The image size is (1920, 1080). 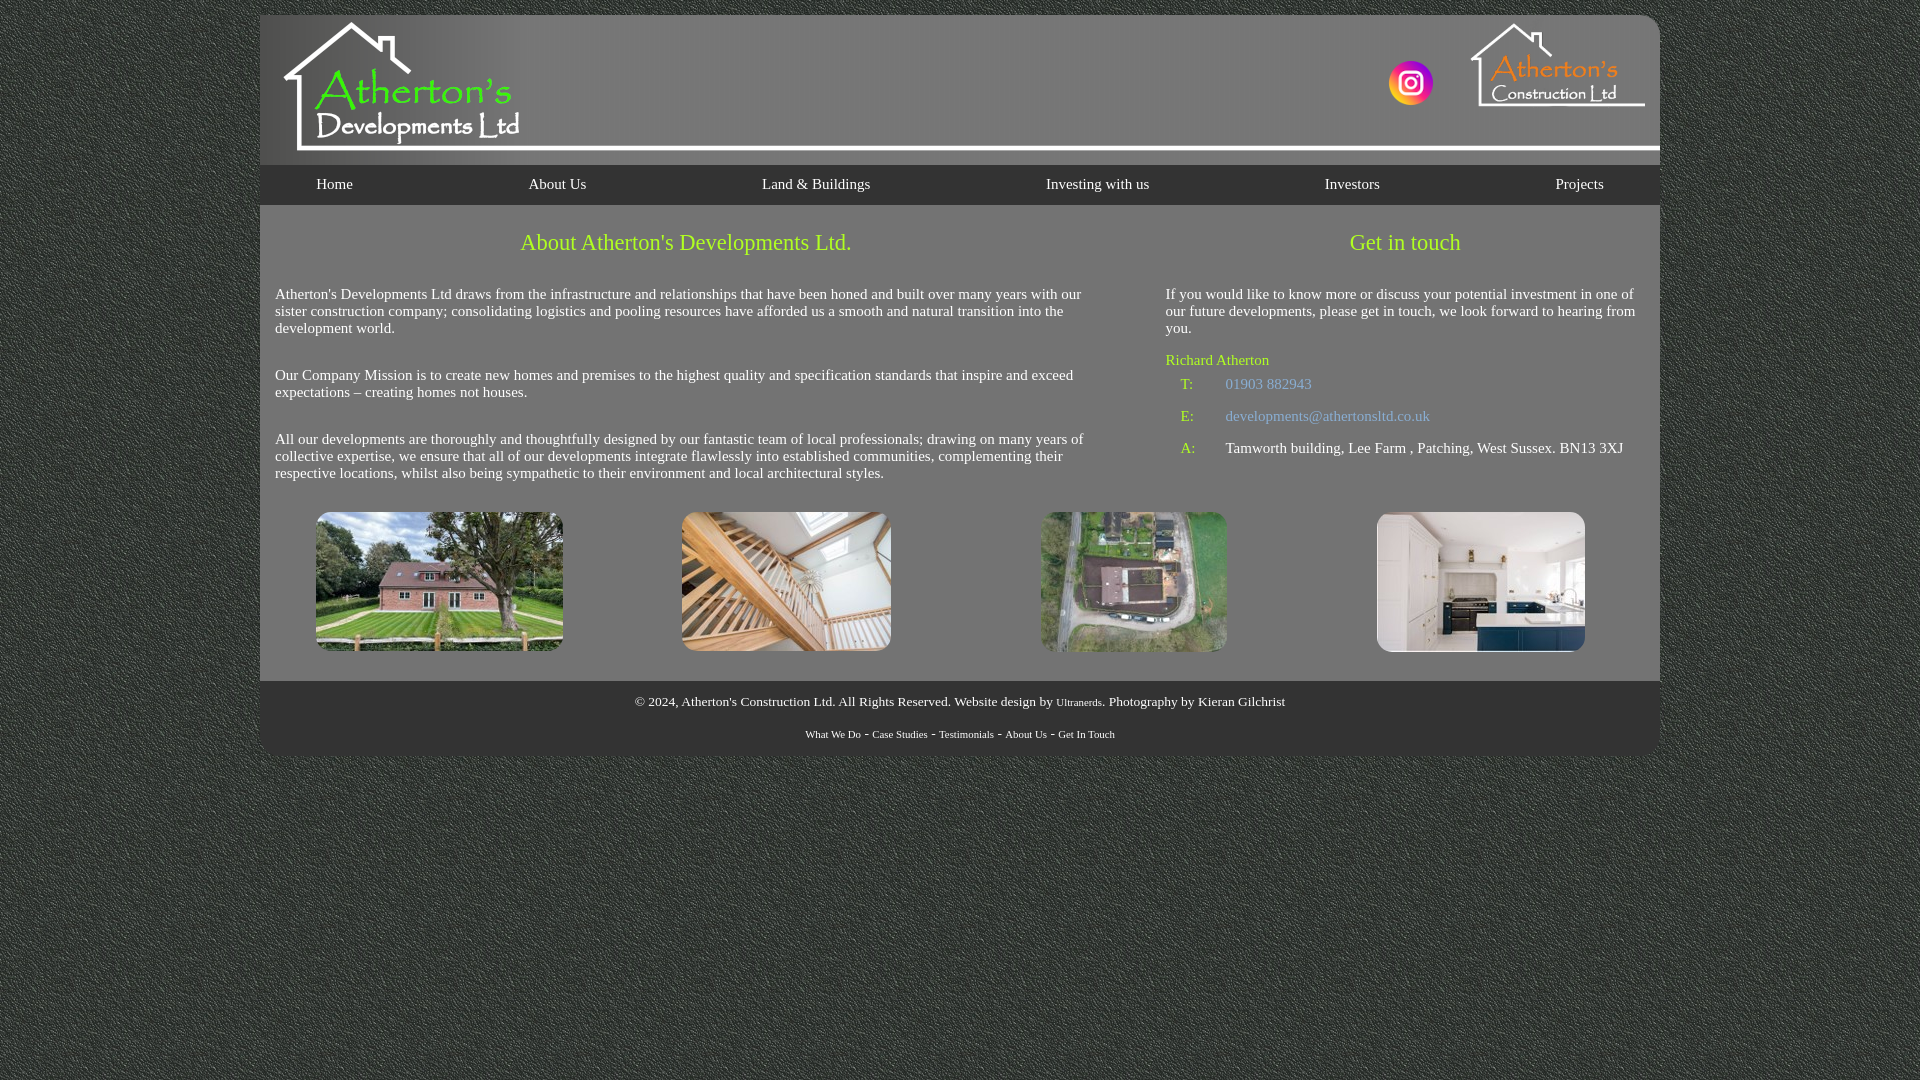 What do you see at coordinates (1268, 384) in the screenshot?
I see `01903 882943` at bounding box center [1268, 384].